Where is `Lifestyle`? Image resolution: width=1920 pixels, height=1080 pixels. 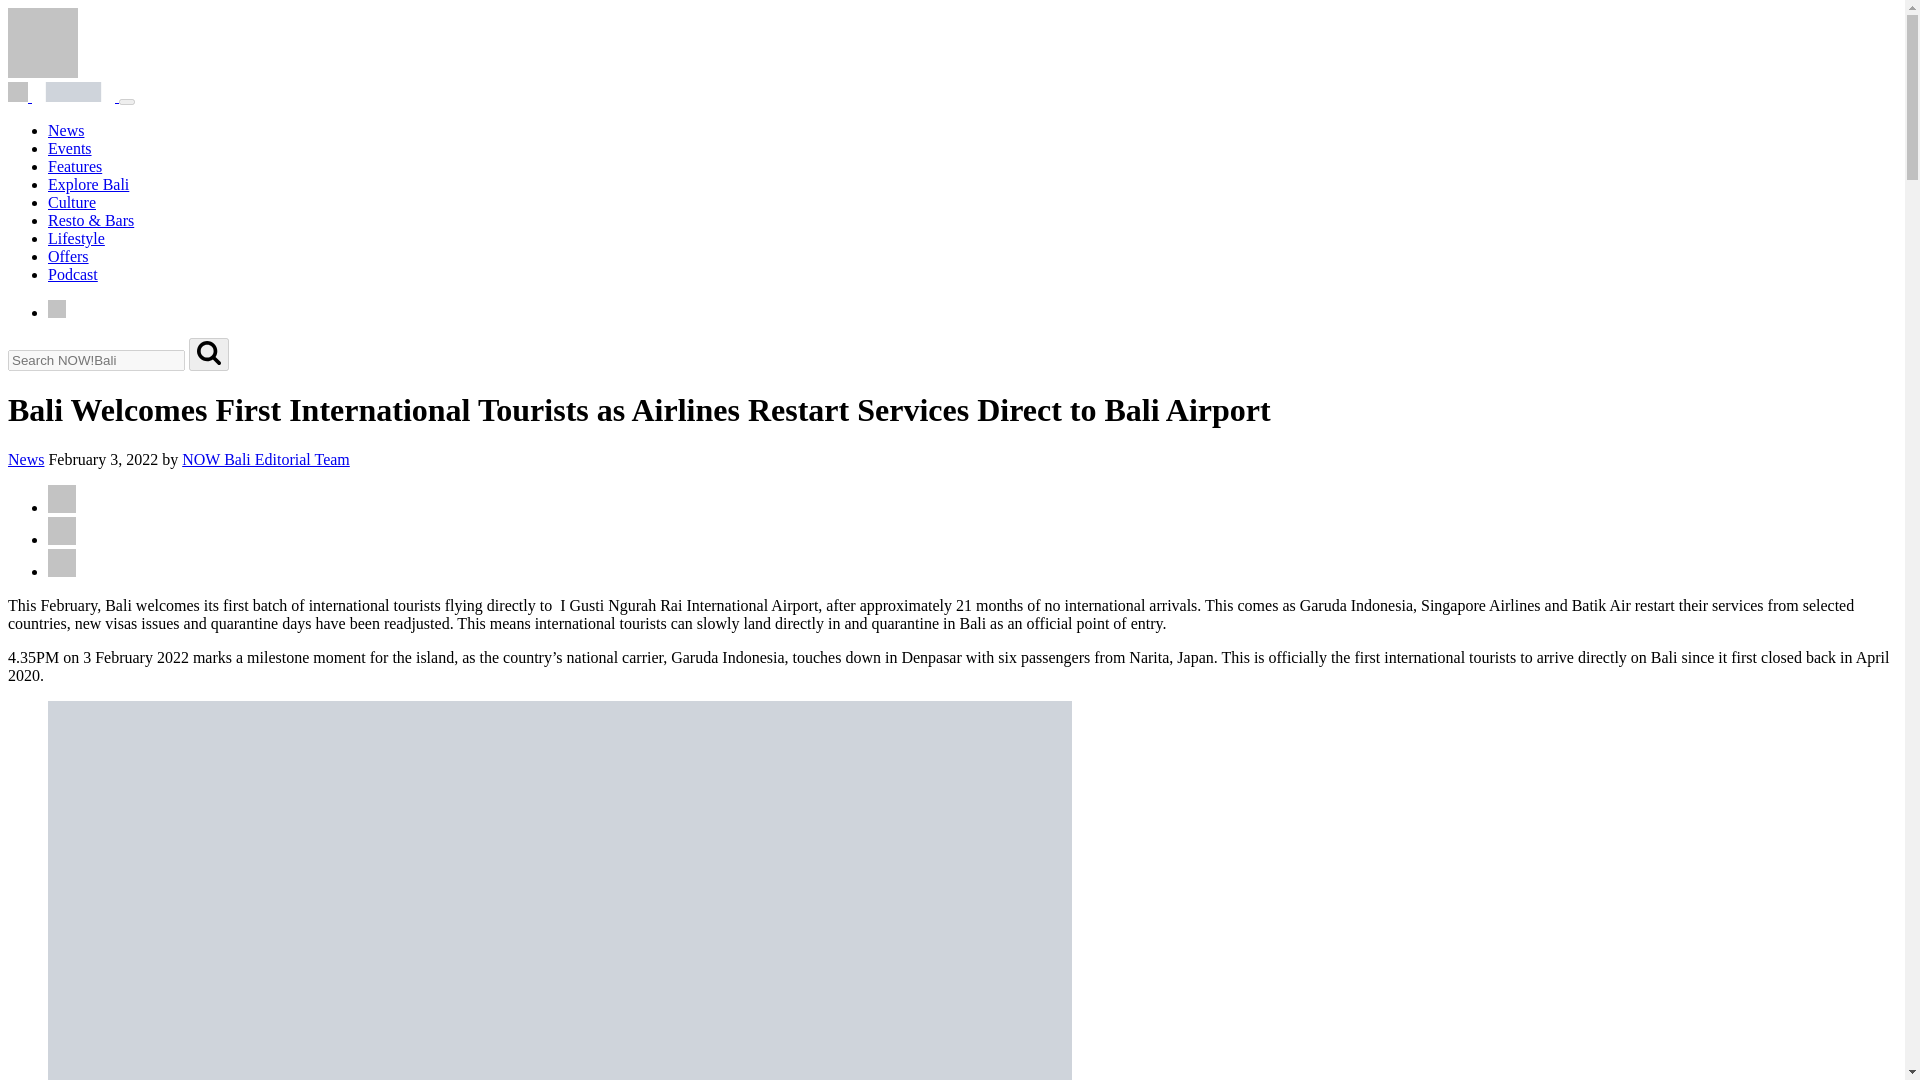
Lifestyle is located at coordinates (76, 238).